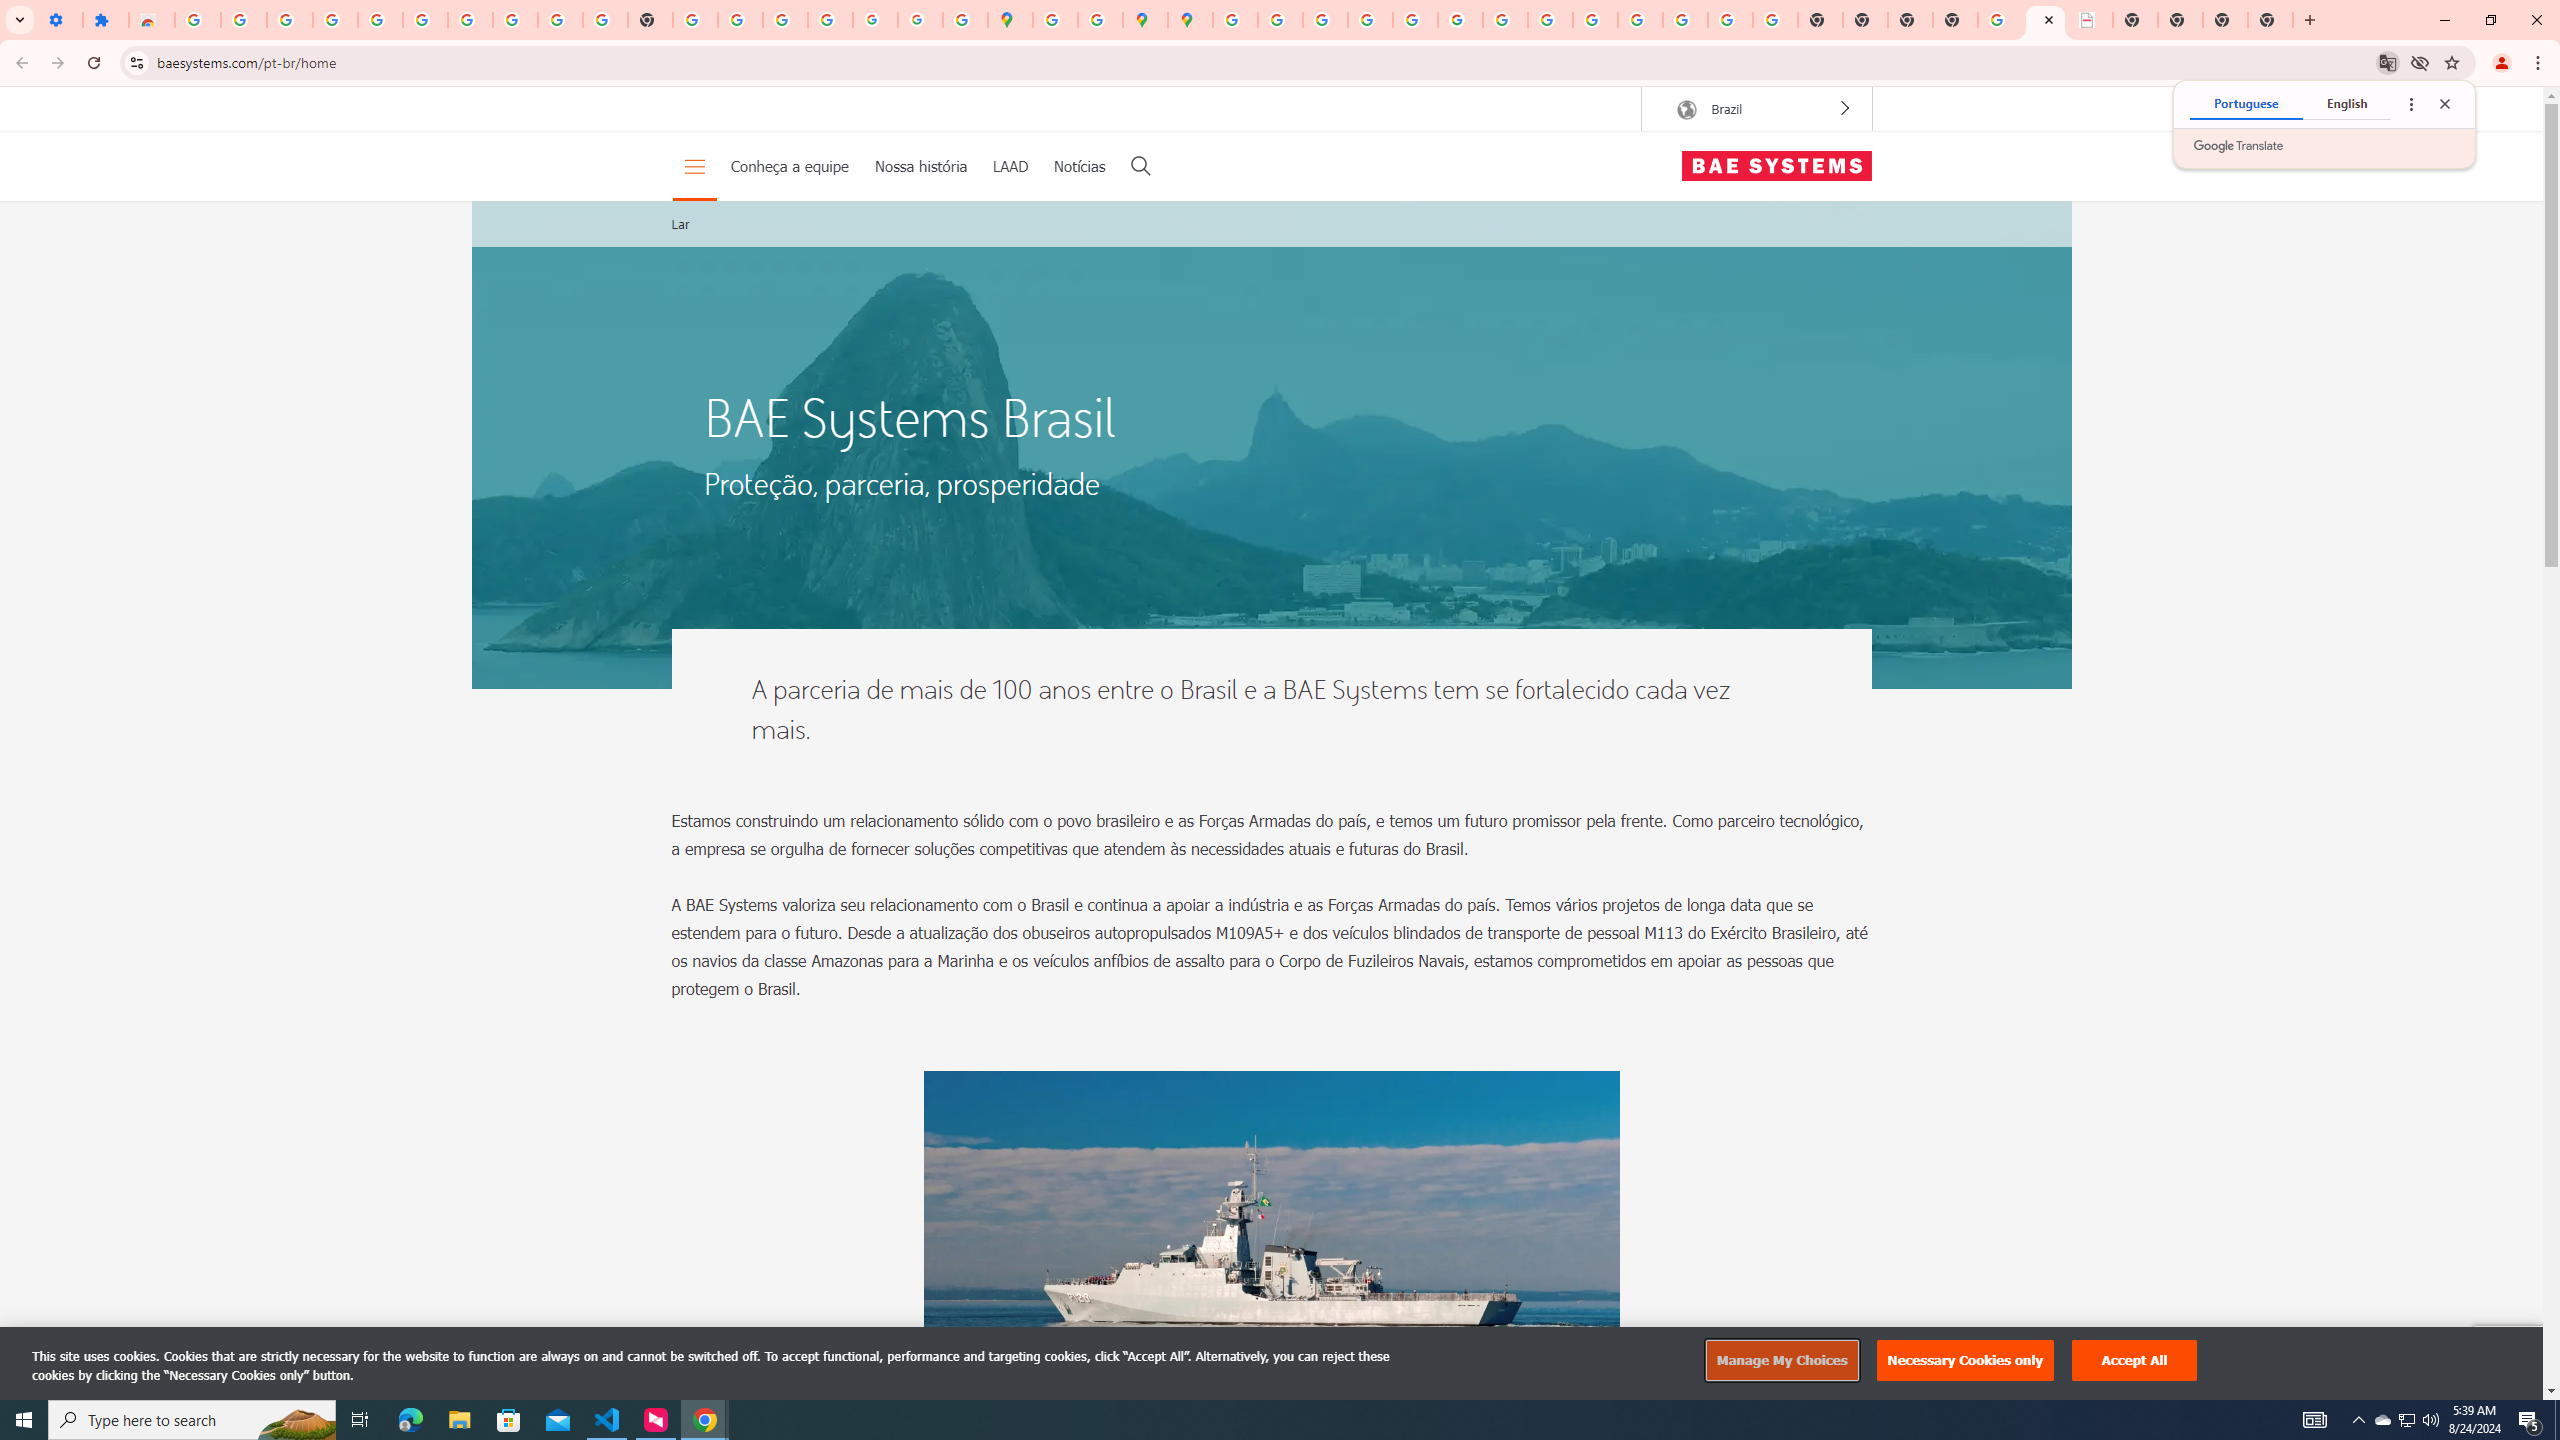  I want to click on Accept All, so click(2135, 1361).